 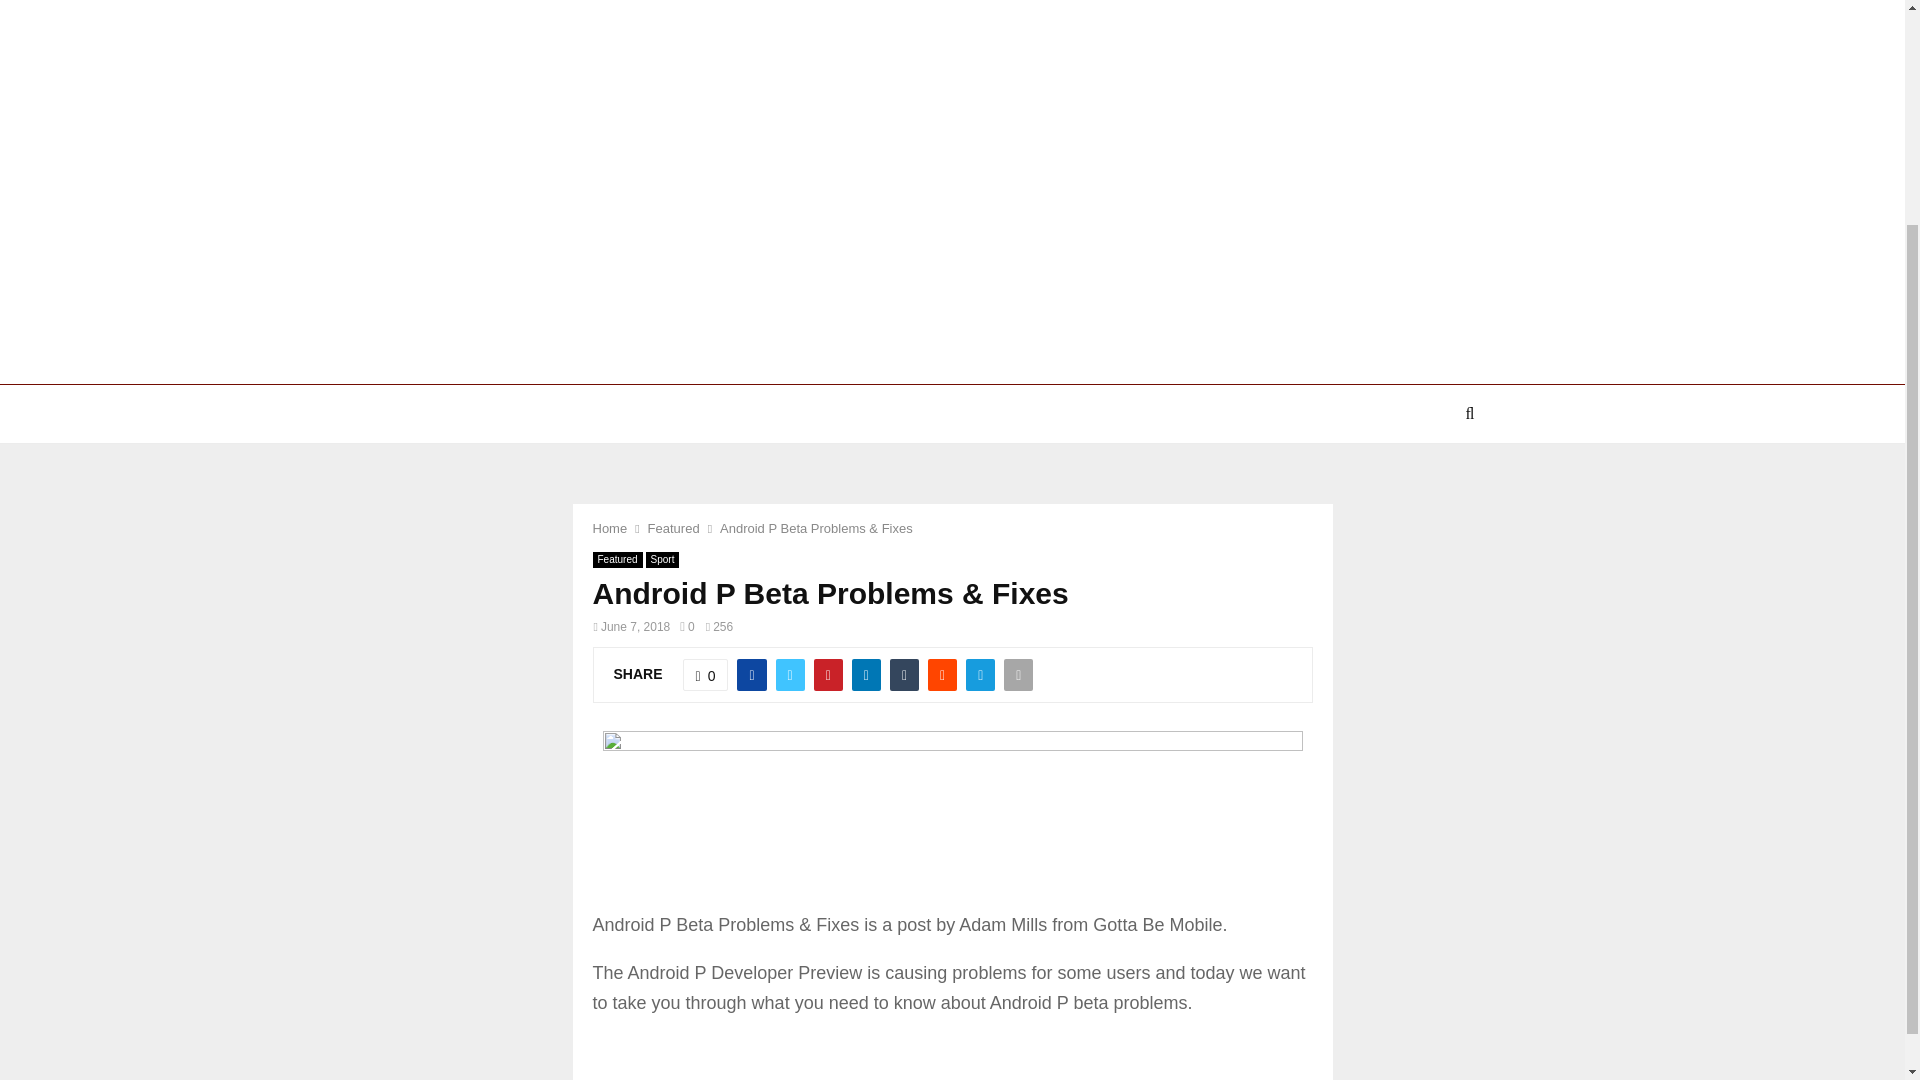 What do you see at coordinates (1064, 414) in the screenshot?
I see `EDUCATION` at bounding box center [1064, 414].